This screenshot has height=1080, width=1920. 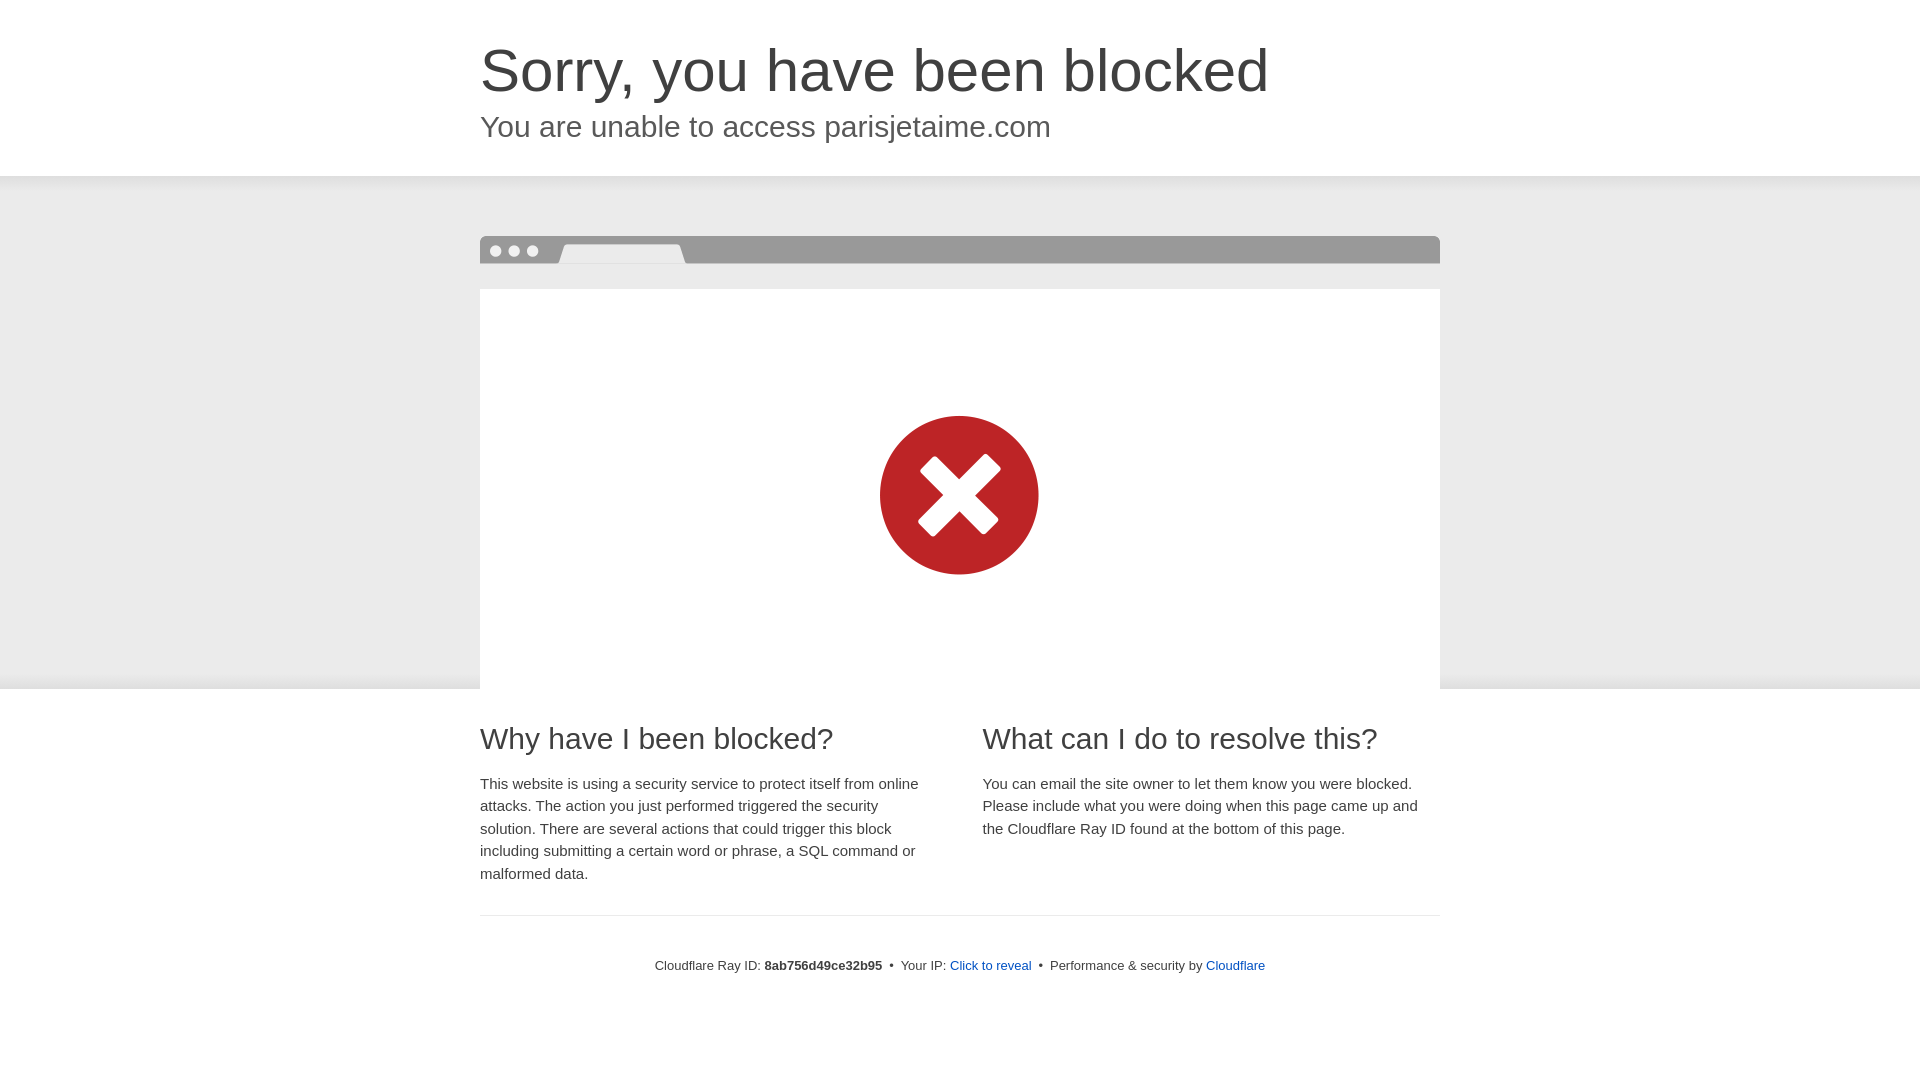 I want to click on Cloudflare, so click(x=1235, y=965).